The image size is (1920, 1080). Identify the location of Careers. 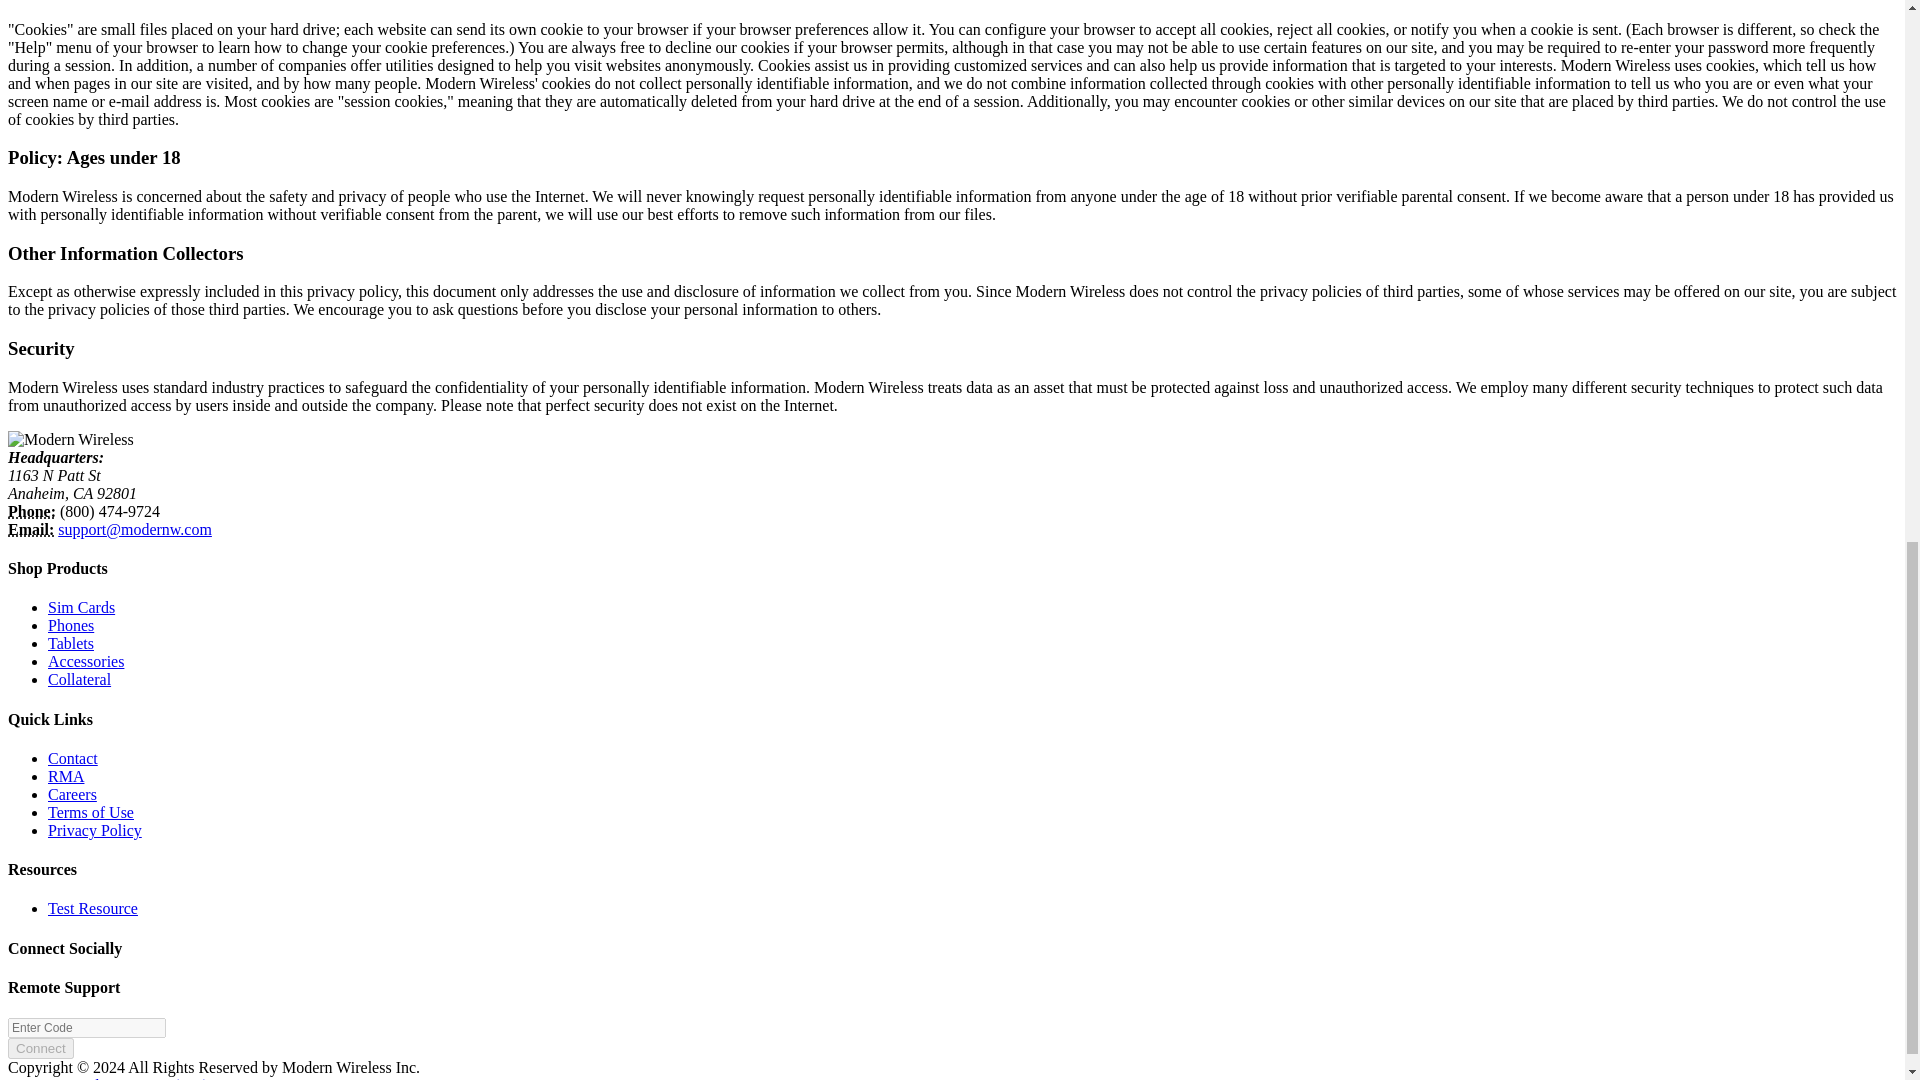
(72, 794).